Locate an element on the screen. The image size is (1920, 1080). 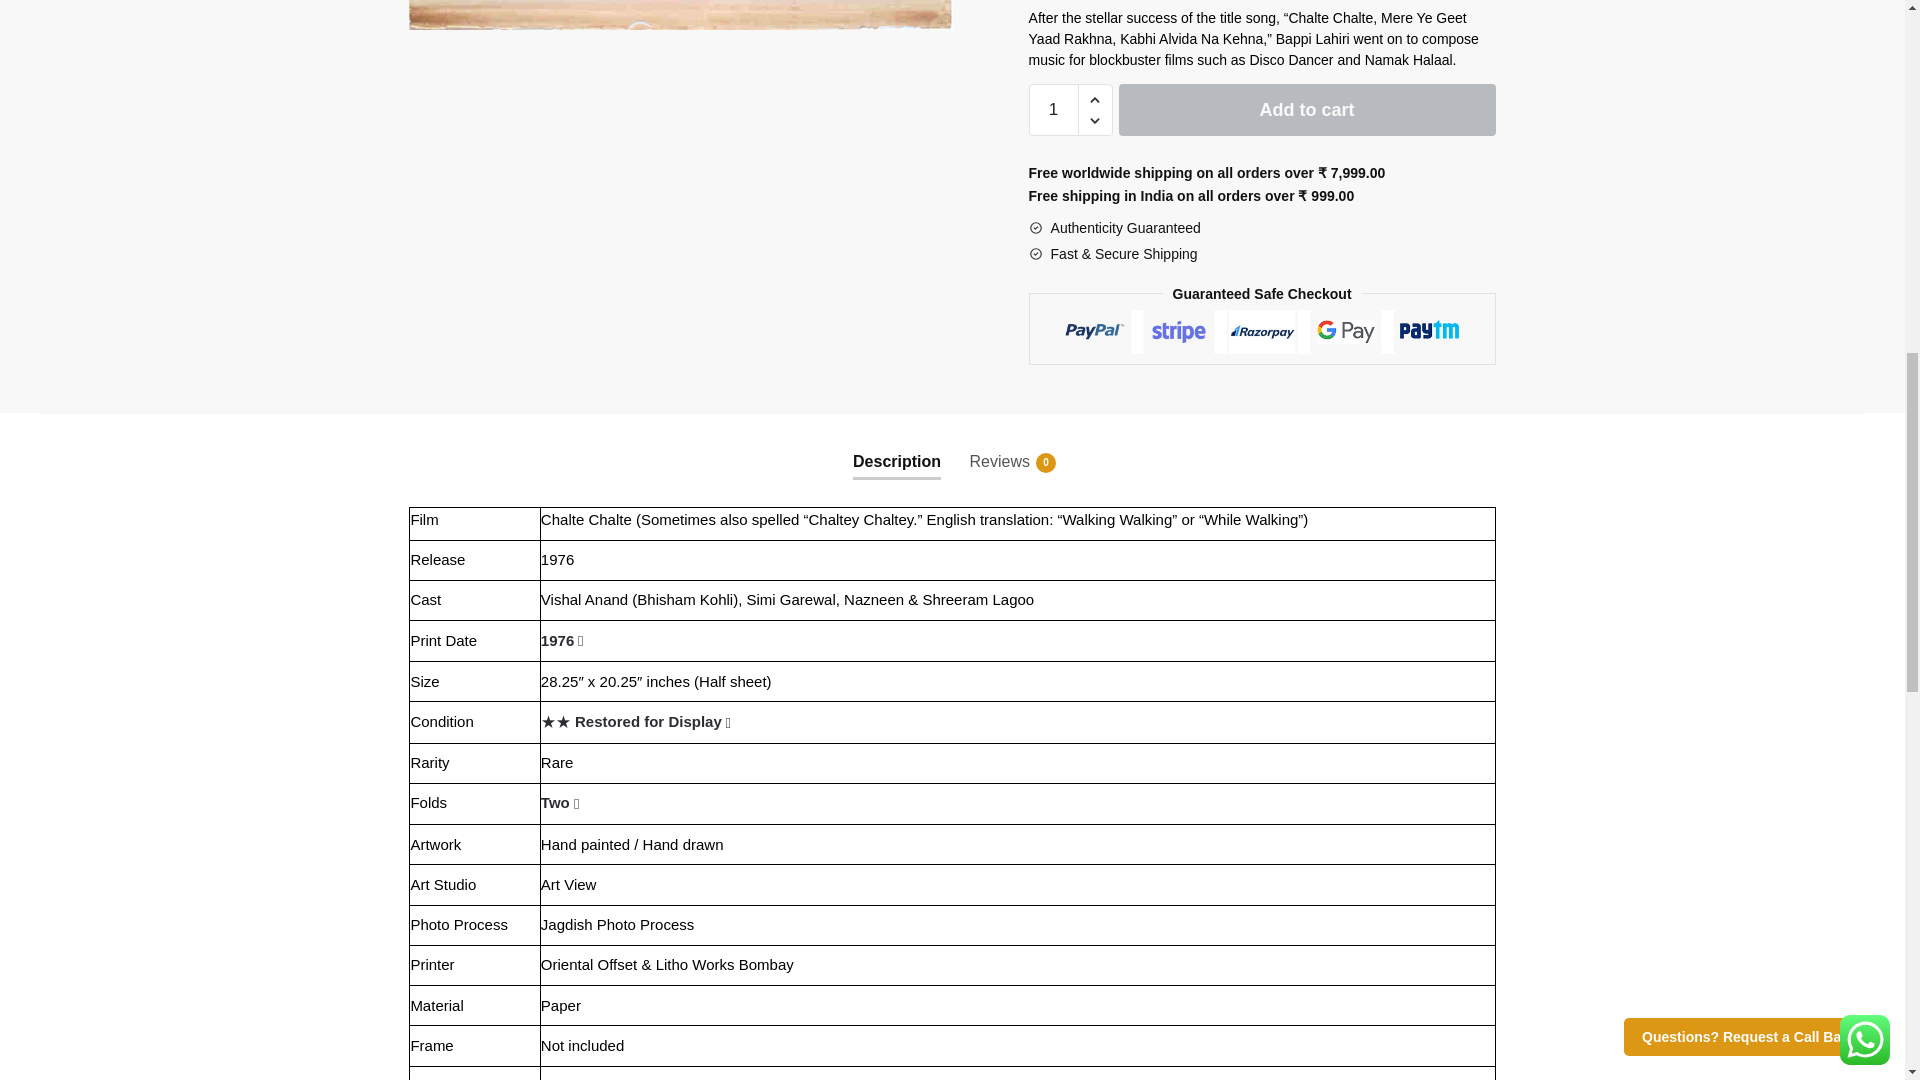
1 is located at coordinates (1054, 110).